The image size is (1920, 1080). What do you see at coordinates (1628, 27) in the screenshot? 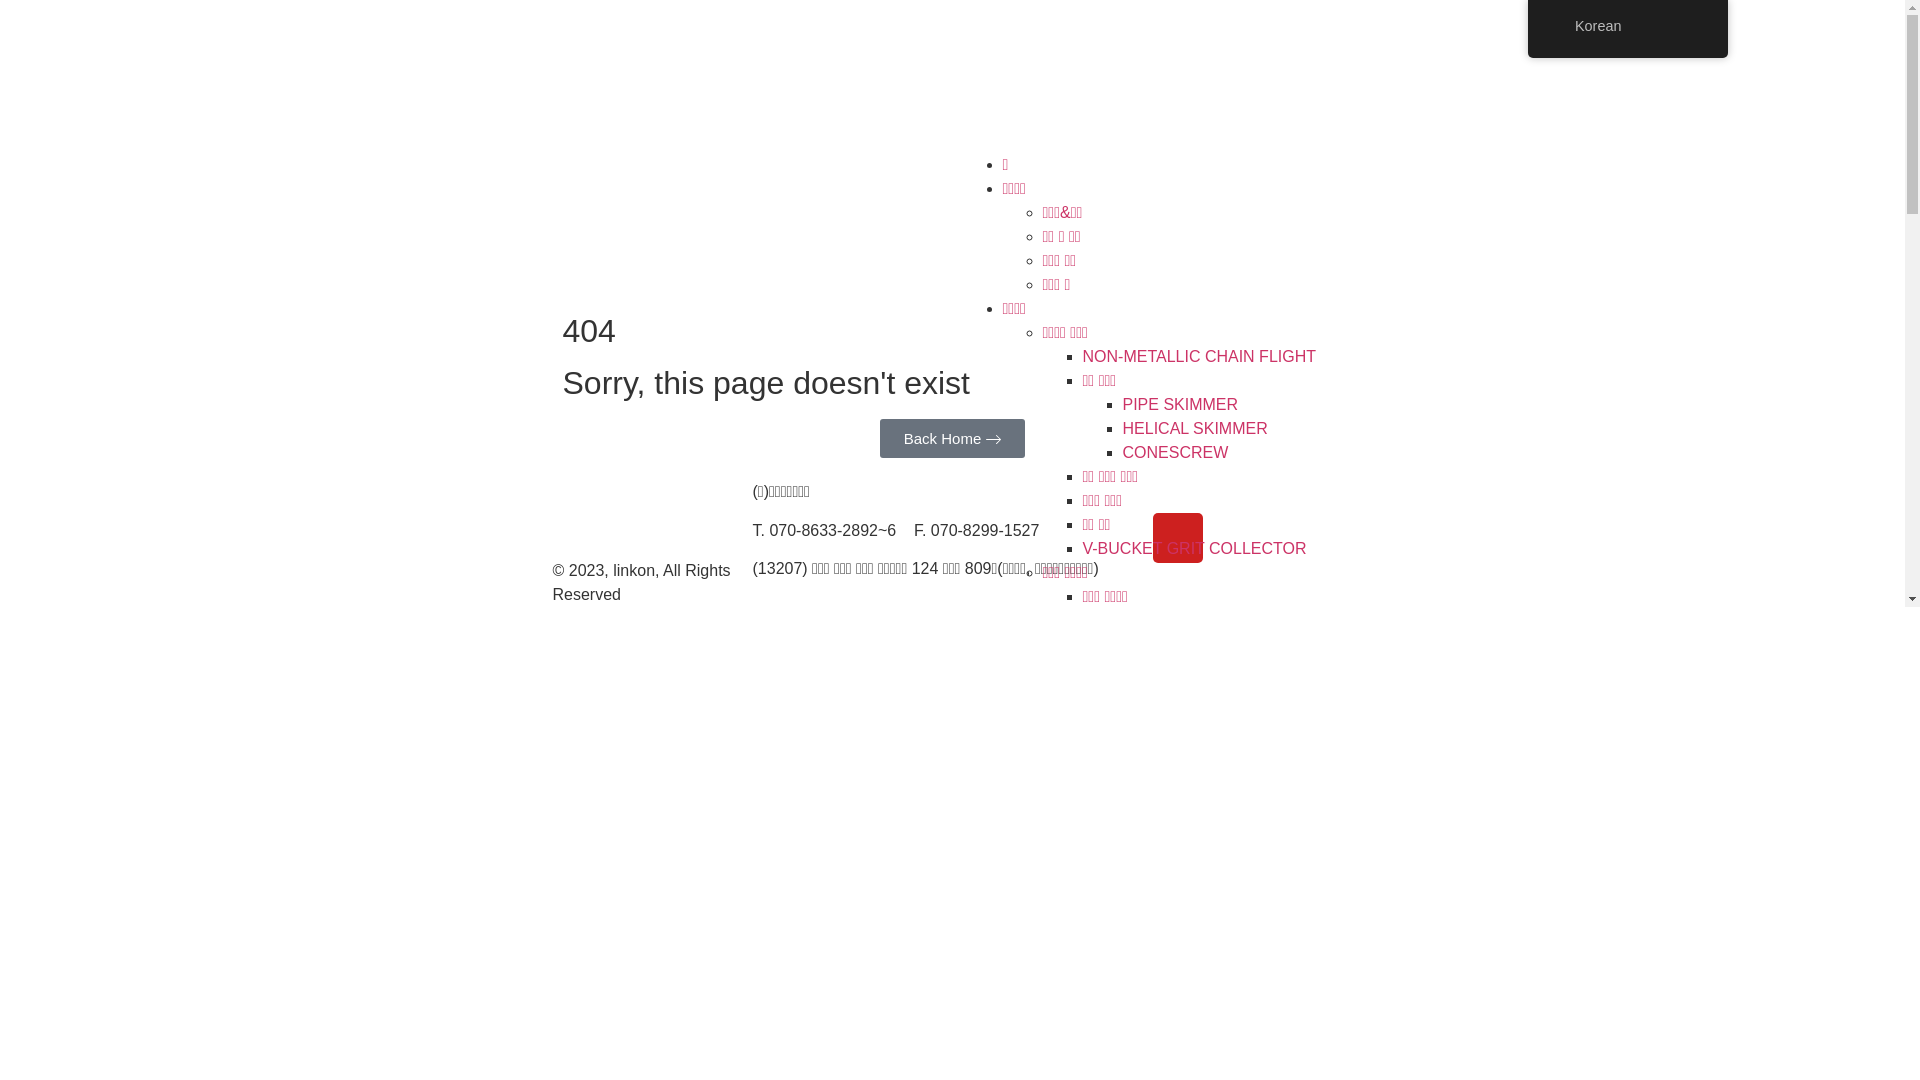
I see `Korean` at bounding box center [1628, 27].